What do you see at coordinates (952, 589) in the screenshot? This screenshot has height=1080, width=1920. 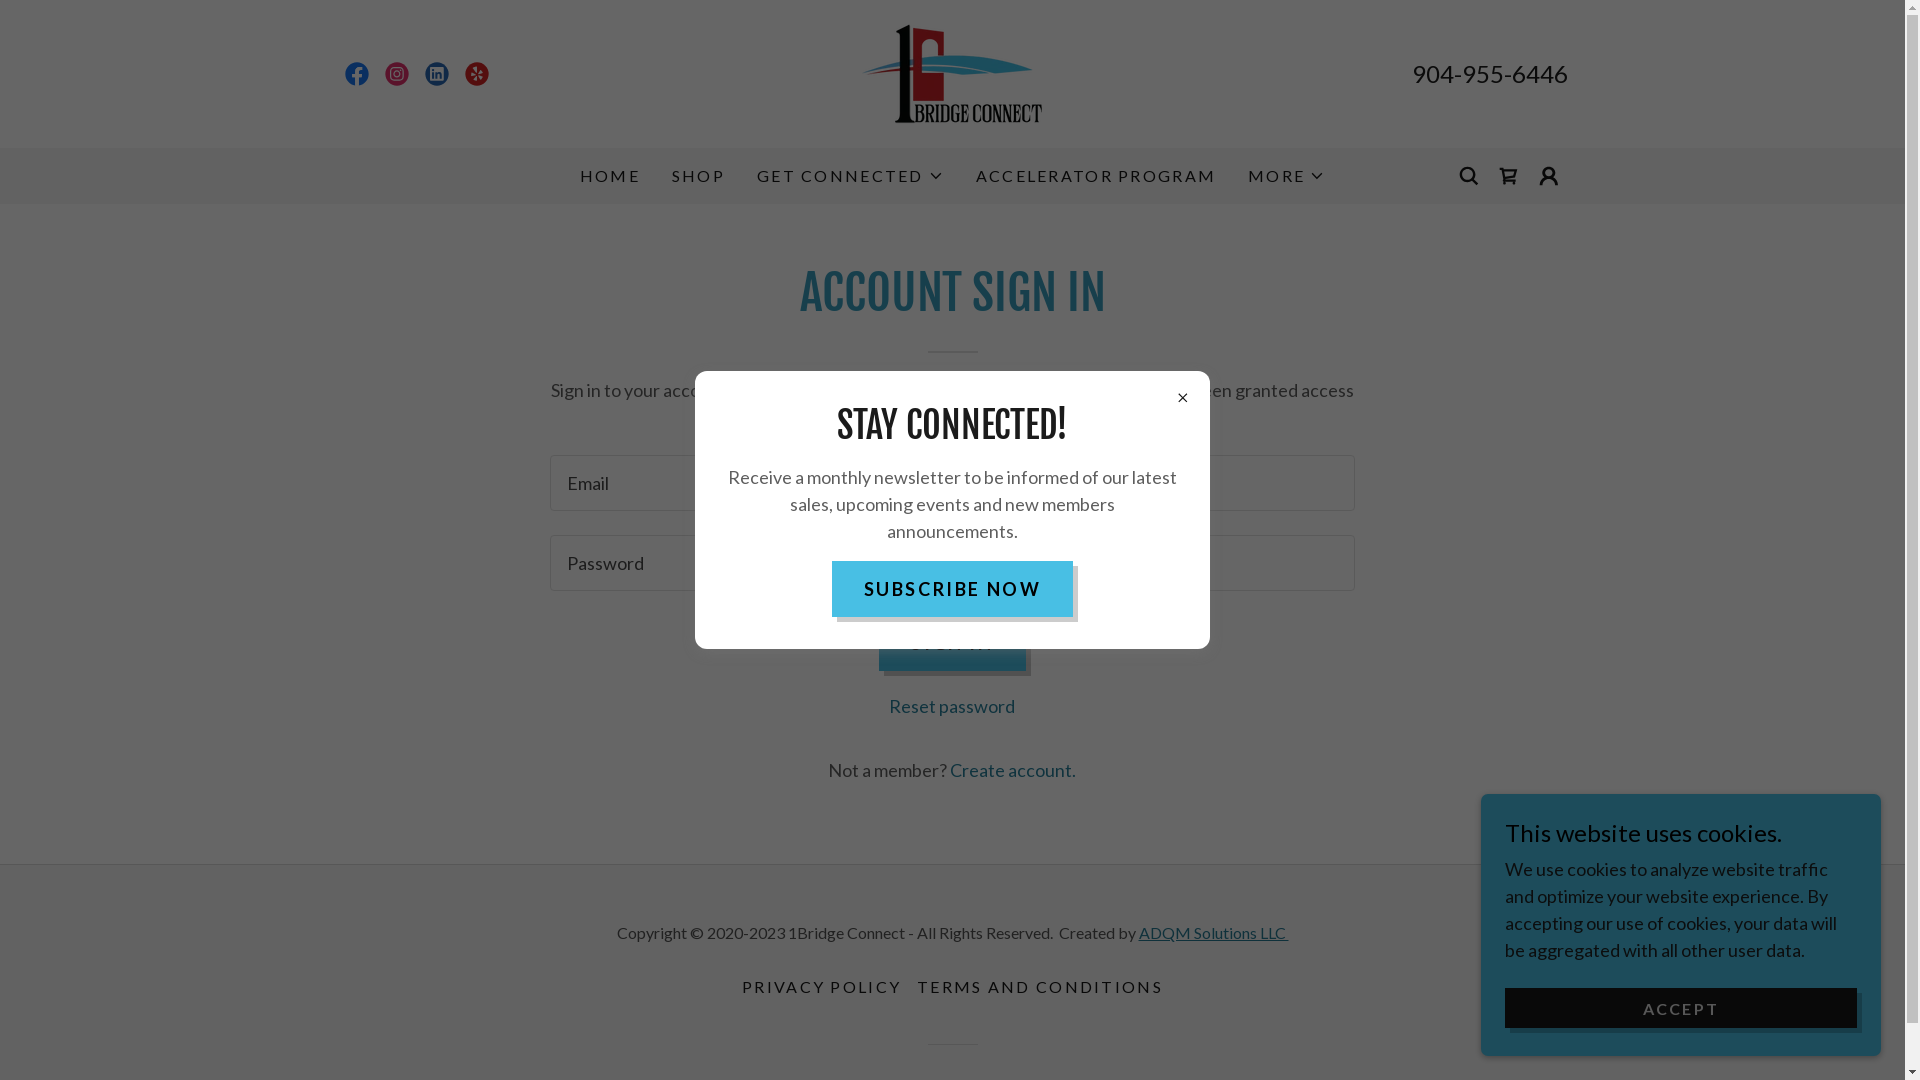 I see `SUBSCRIBE NOW` at bounding box center [952, 589].